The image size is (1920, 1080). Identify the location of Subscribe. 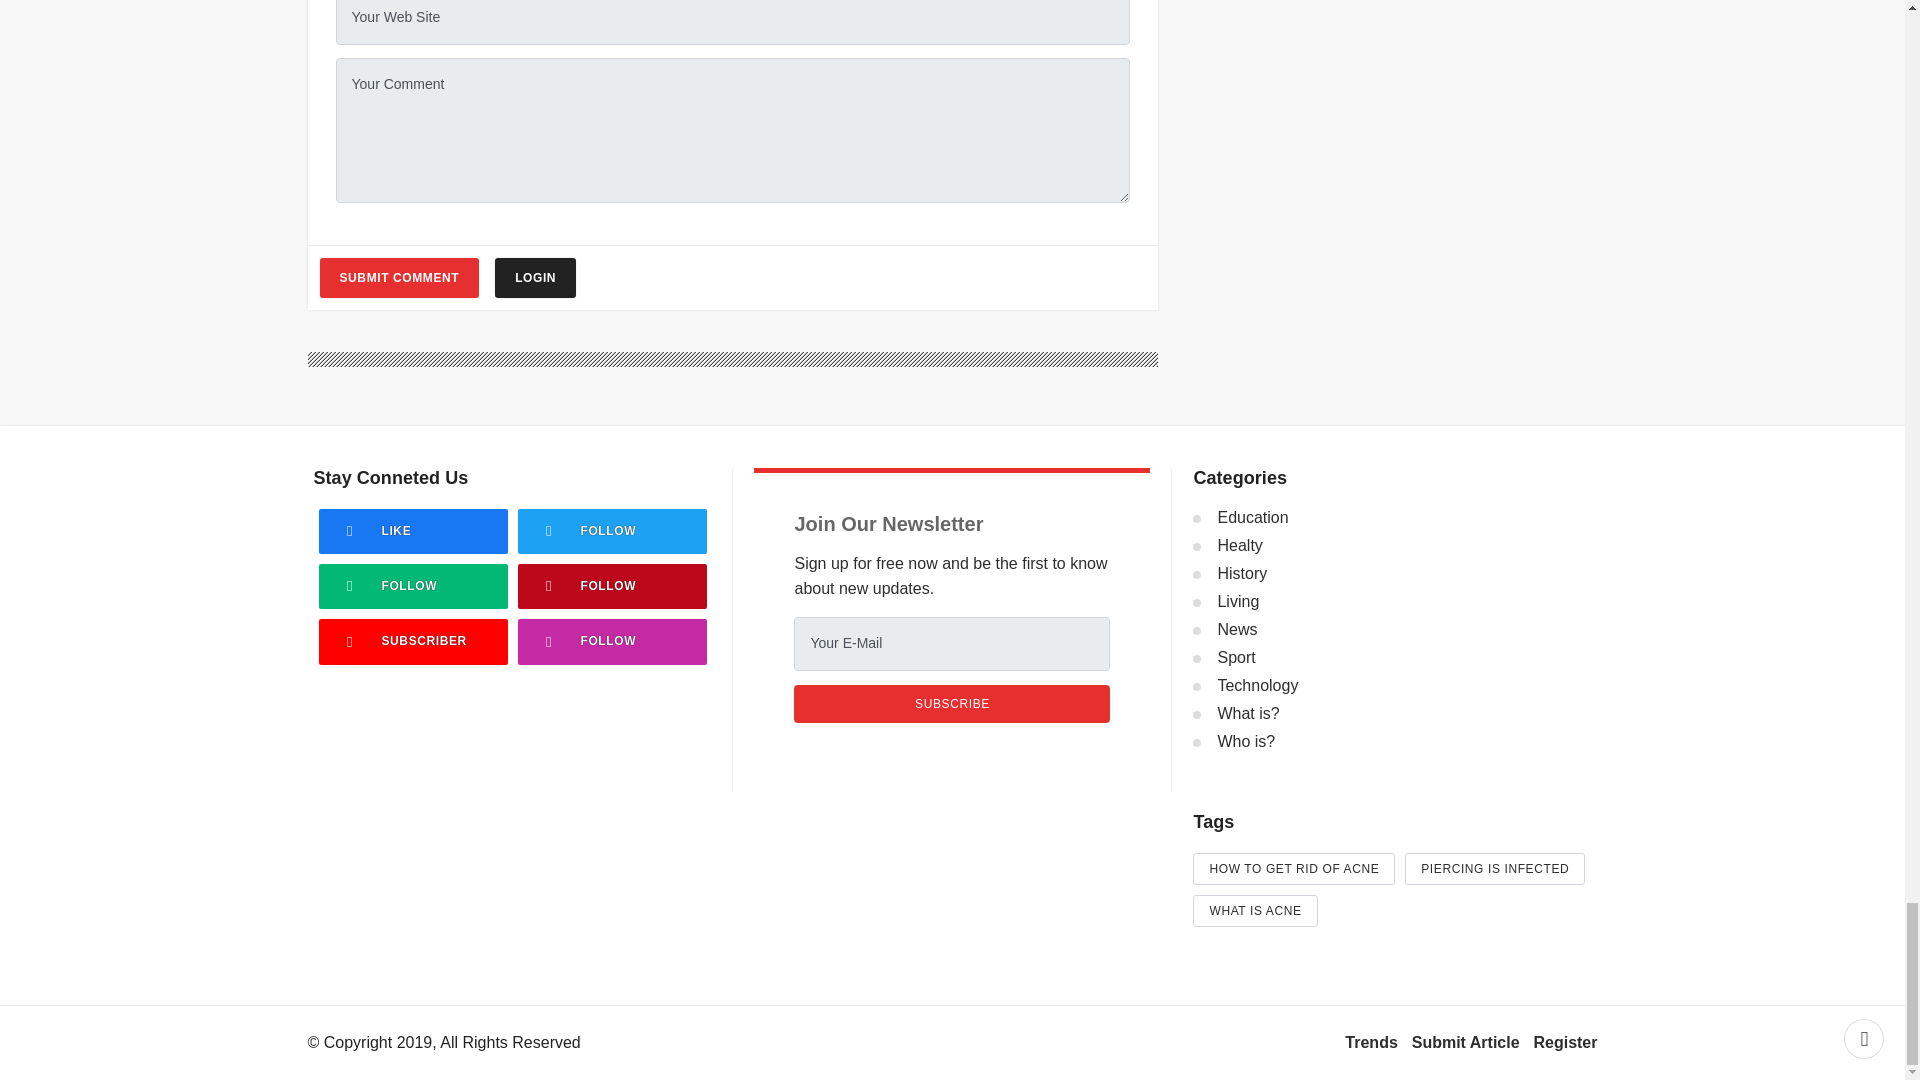
(952, 703).